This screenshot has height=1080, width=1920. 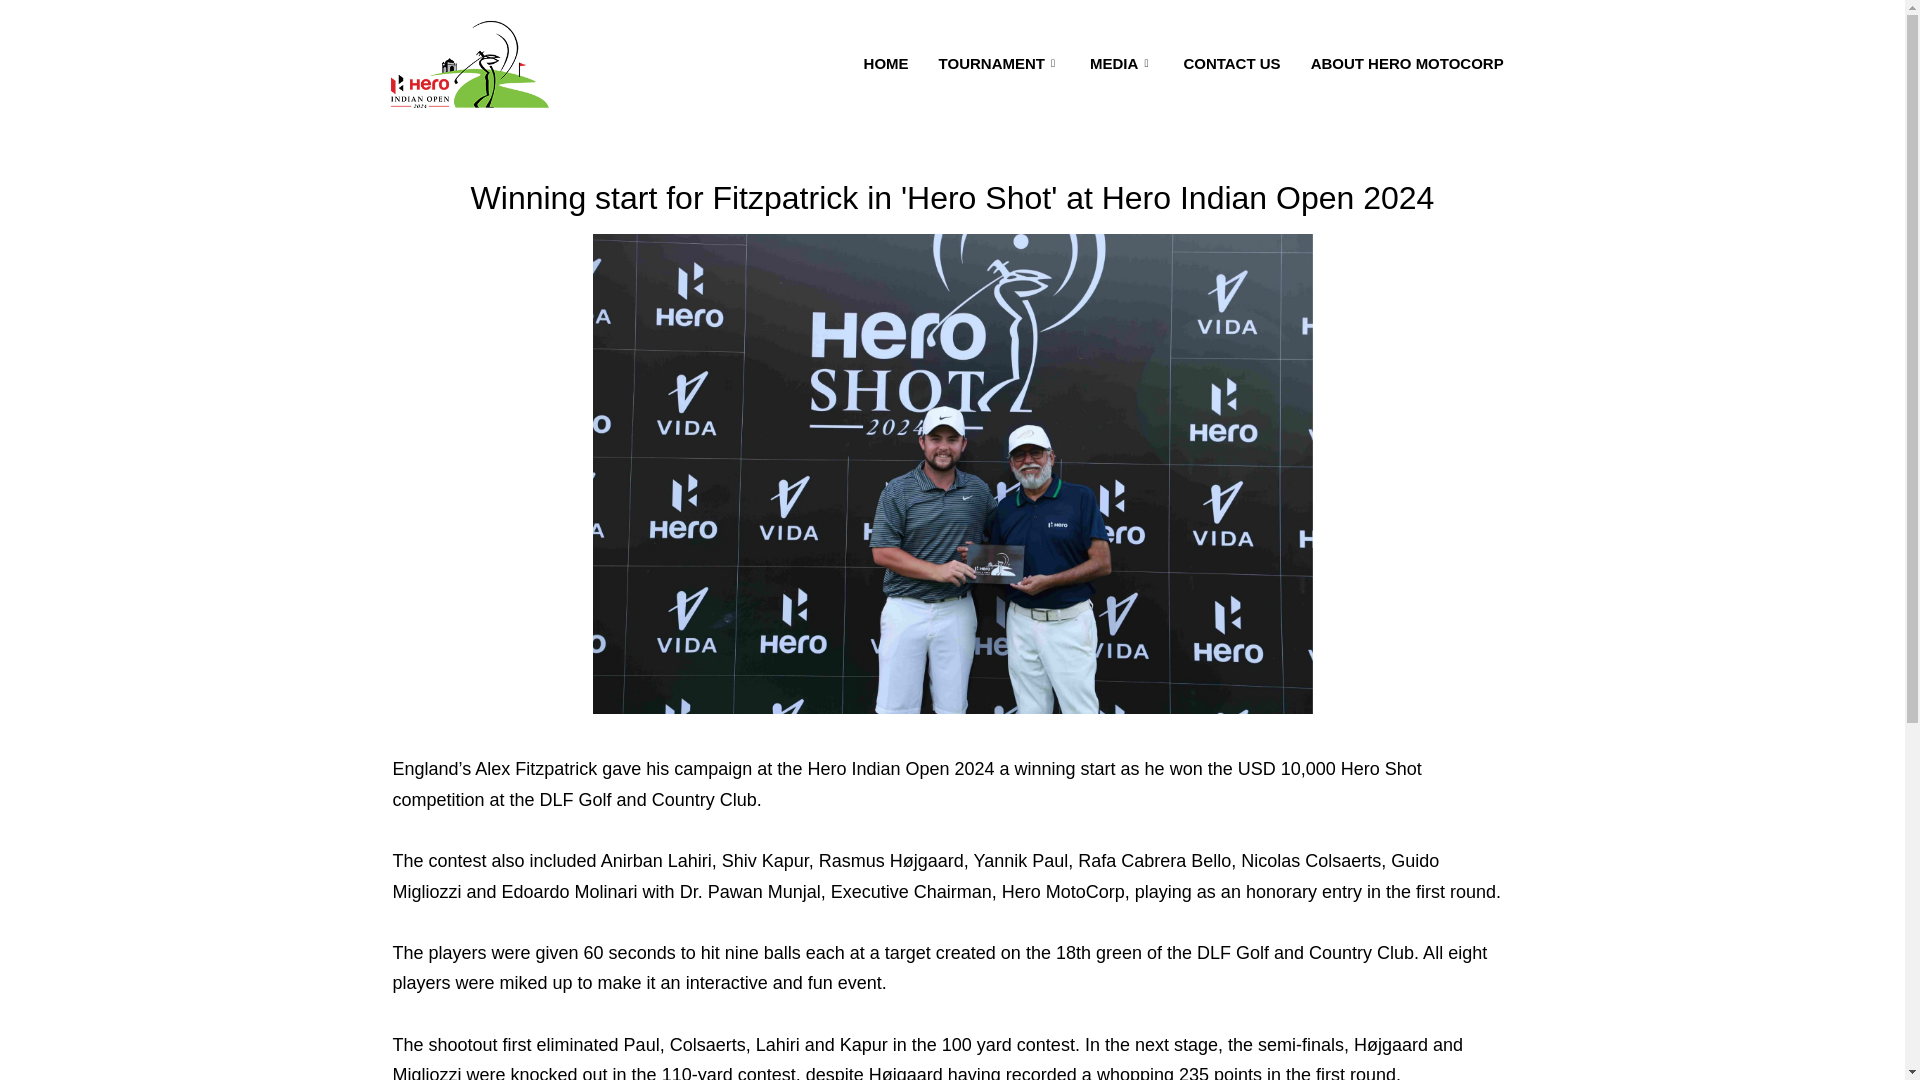 What do you see at coordinates (1407, 64) in the screenshot?
I see `ABOUT HERO MOTOCORP` at bounding box center [1407, 64].